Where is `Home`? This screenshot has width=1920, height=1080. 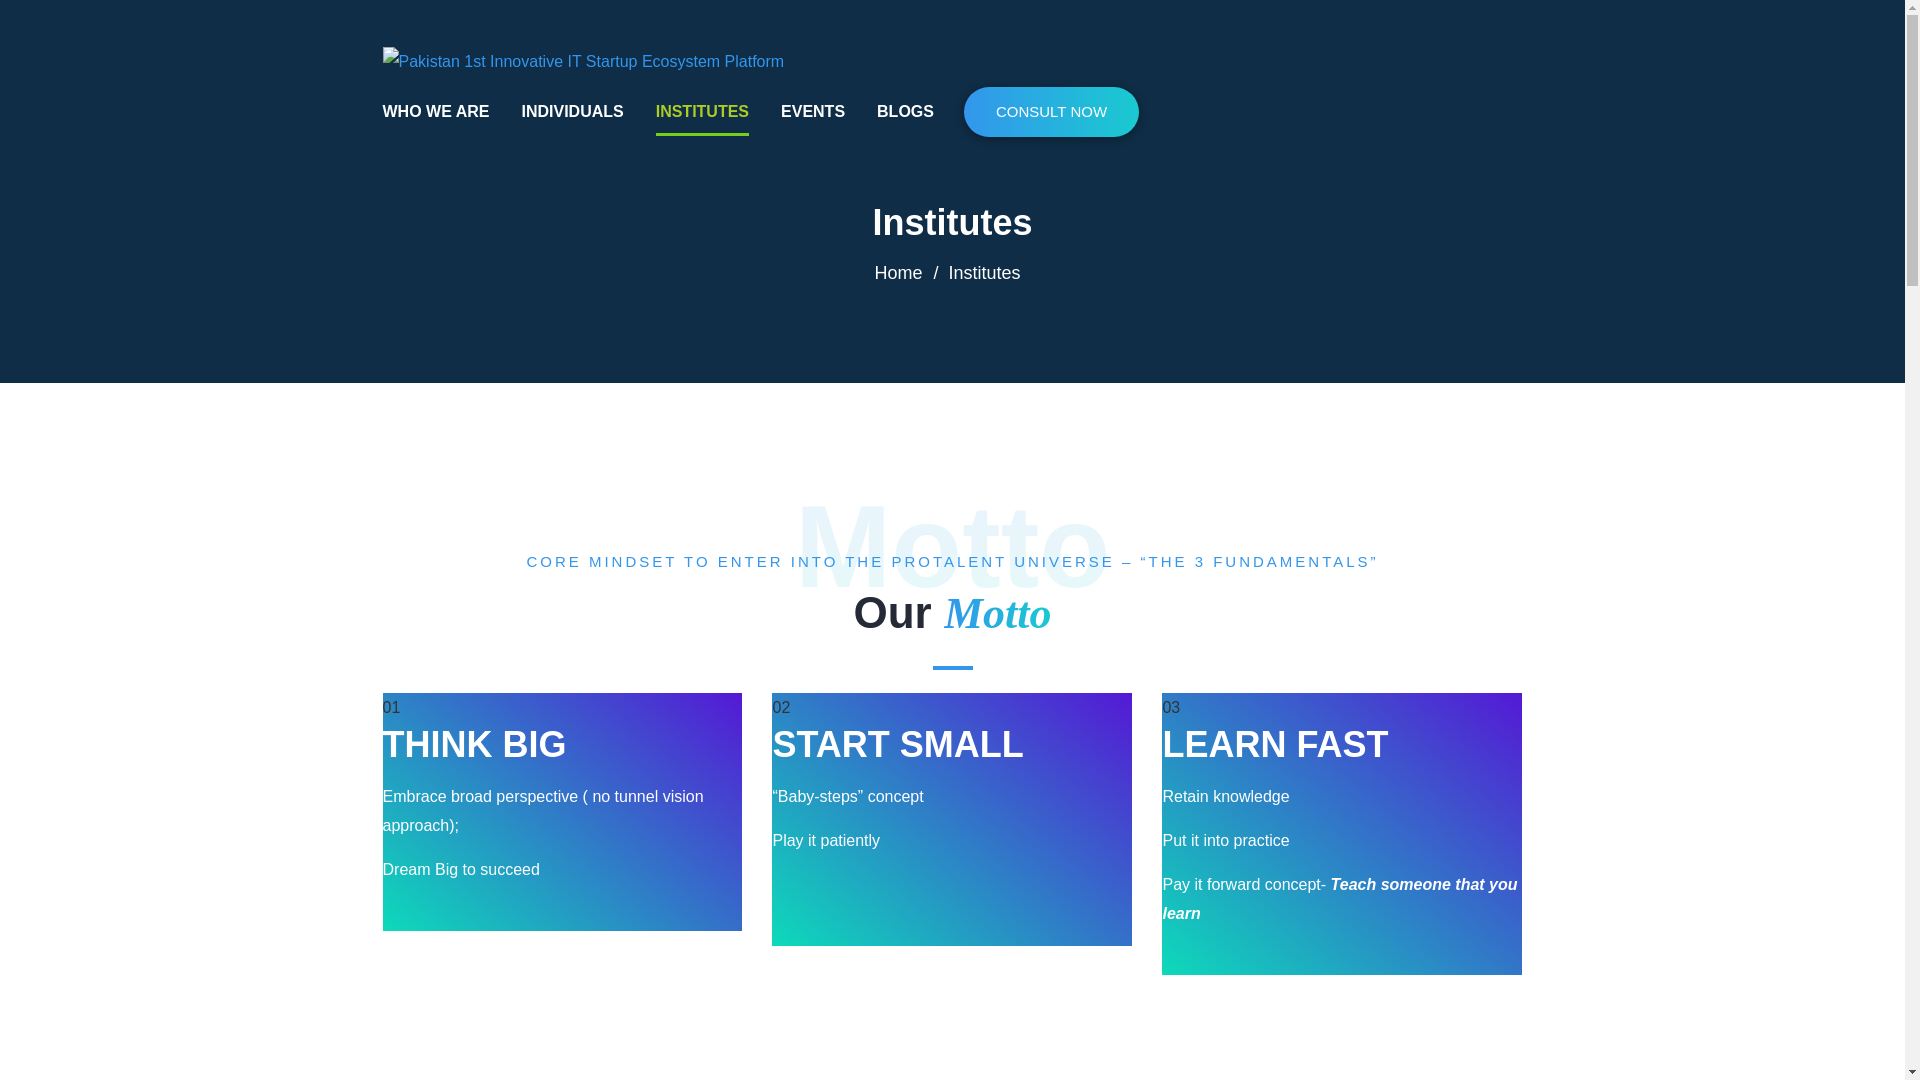 Home is located at coordinates (897, 272).